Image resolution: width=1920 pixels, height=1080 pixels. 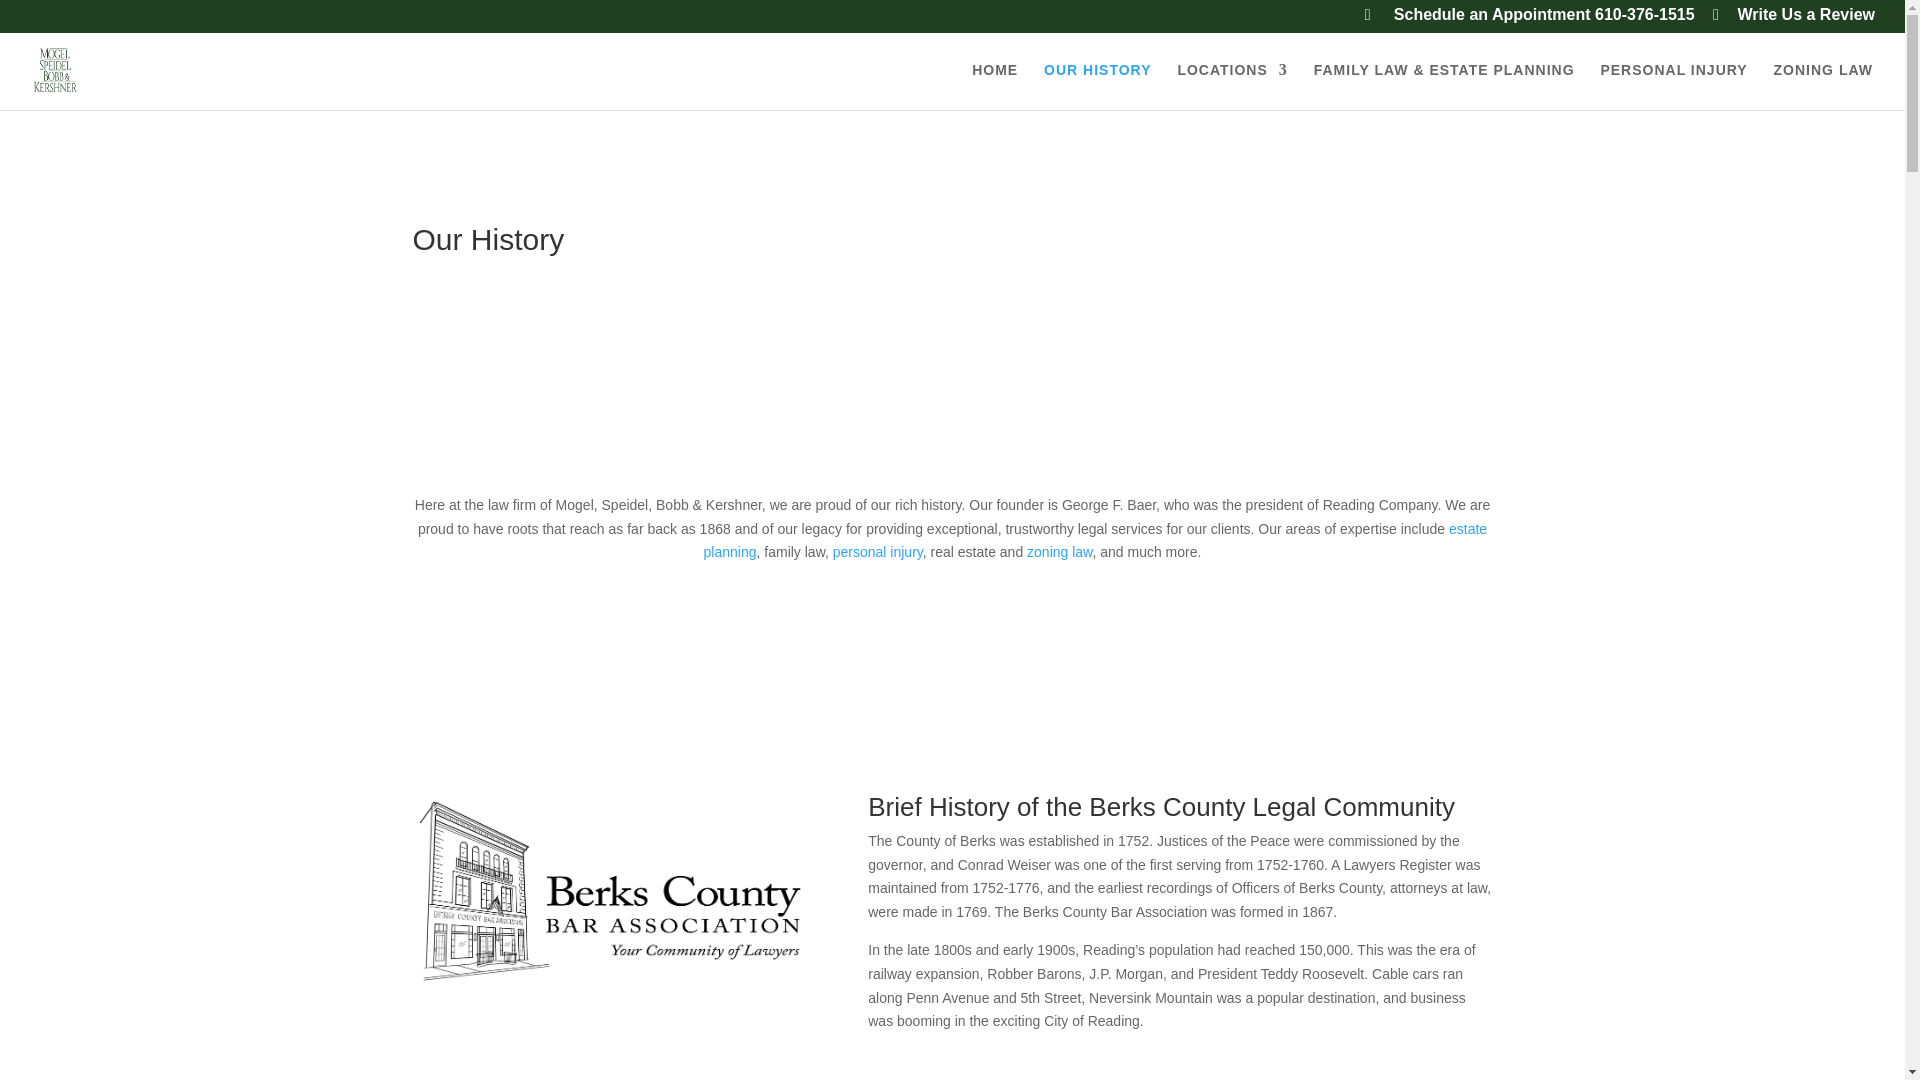 What do you see at coordinates (1794, 20) in the screenshot?
I see `Write Us a Review` at bounding box center [1794, 20].